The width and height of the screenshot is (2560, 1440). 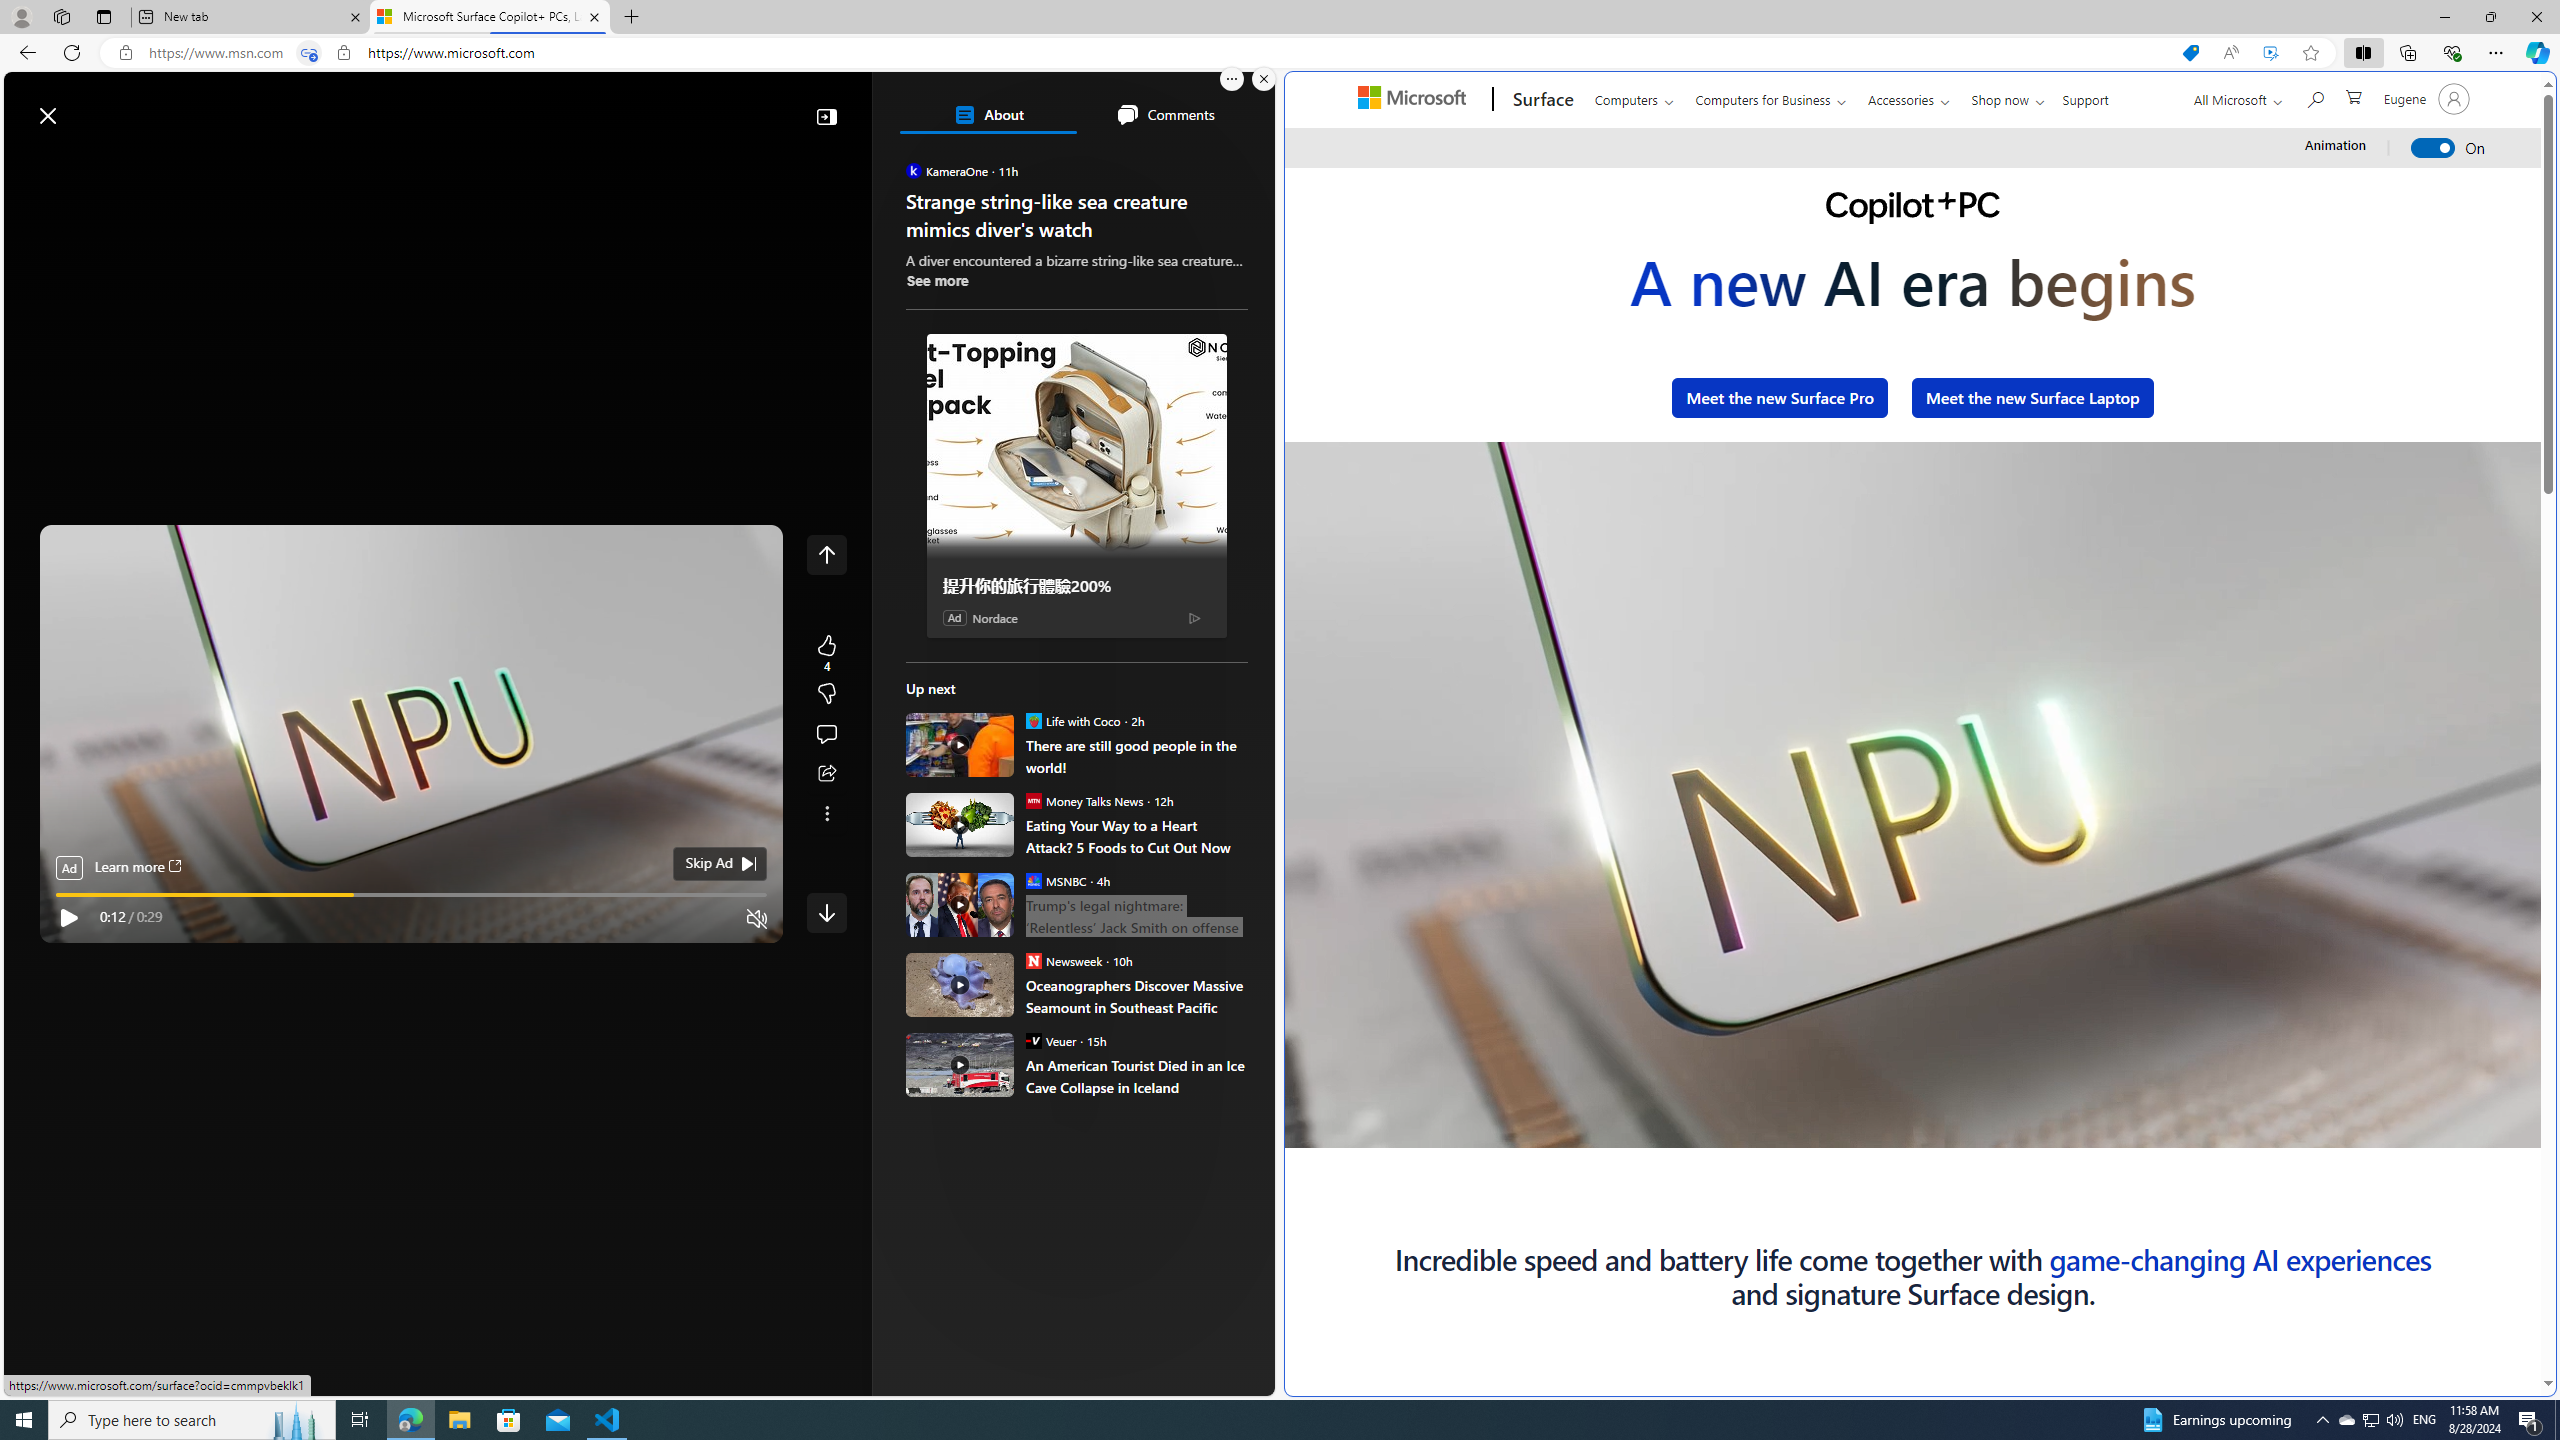 What do you see at coordinates (68, 918) in the screenshot?
I see `Play` at bounding box center [68, 918].